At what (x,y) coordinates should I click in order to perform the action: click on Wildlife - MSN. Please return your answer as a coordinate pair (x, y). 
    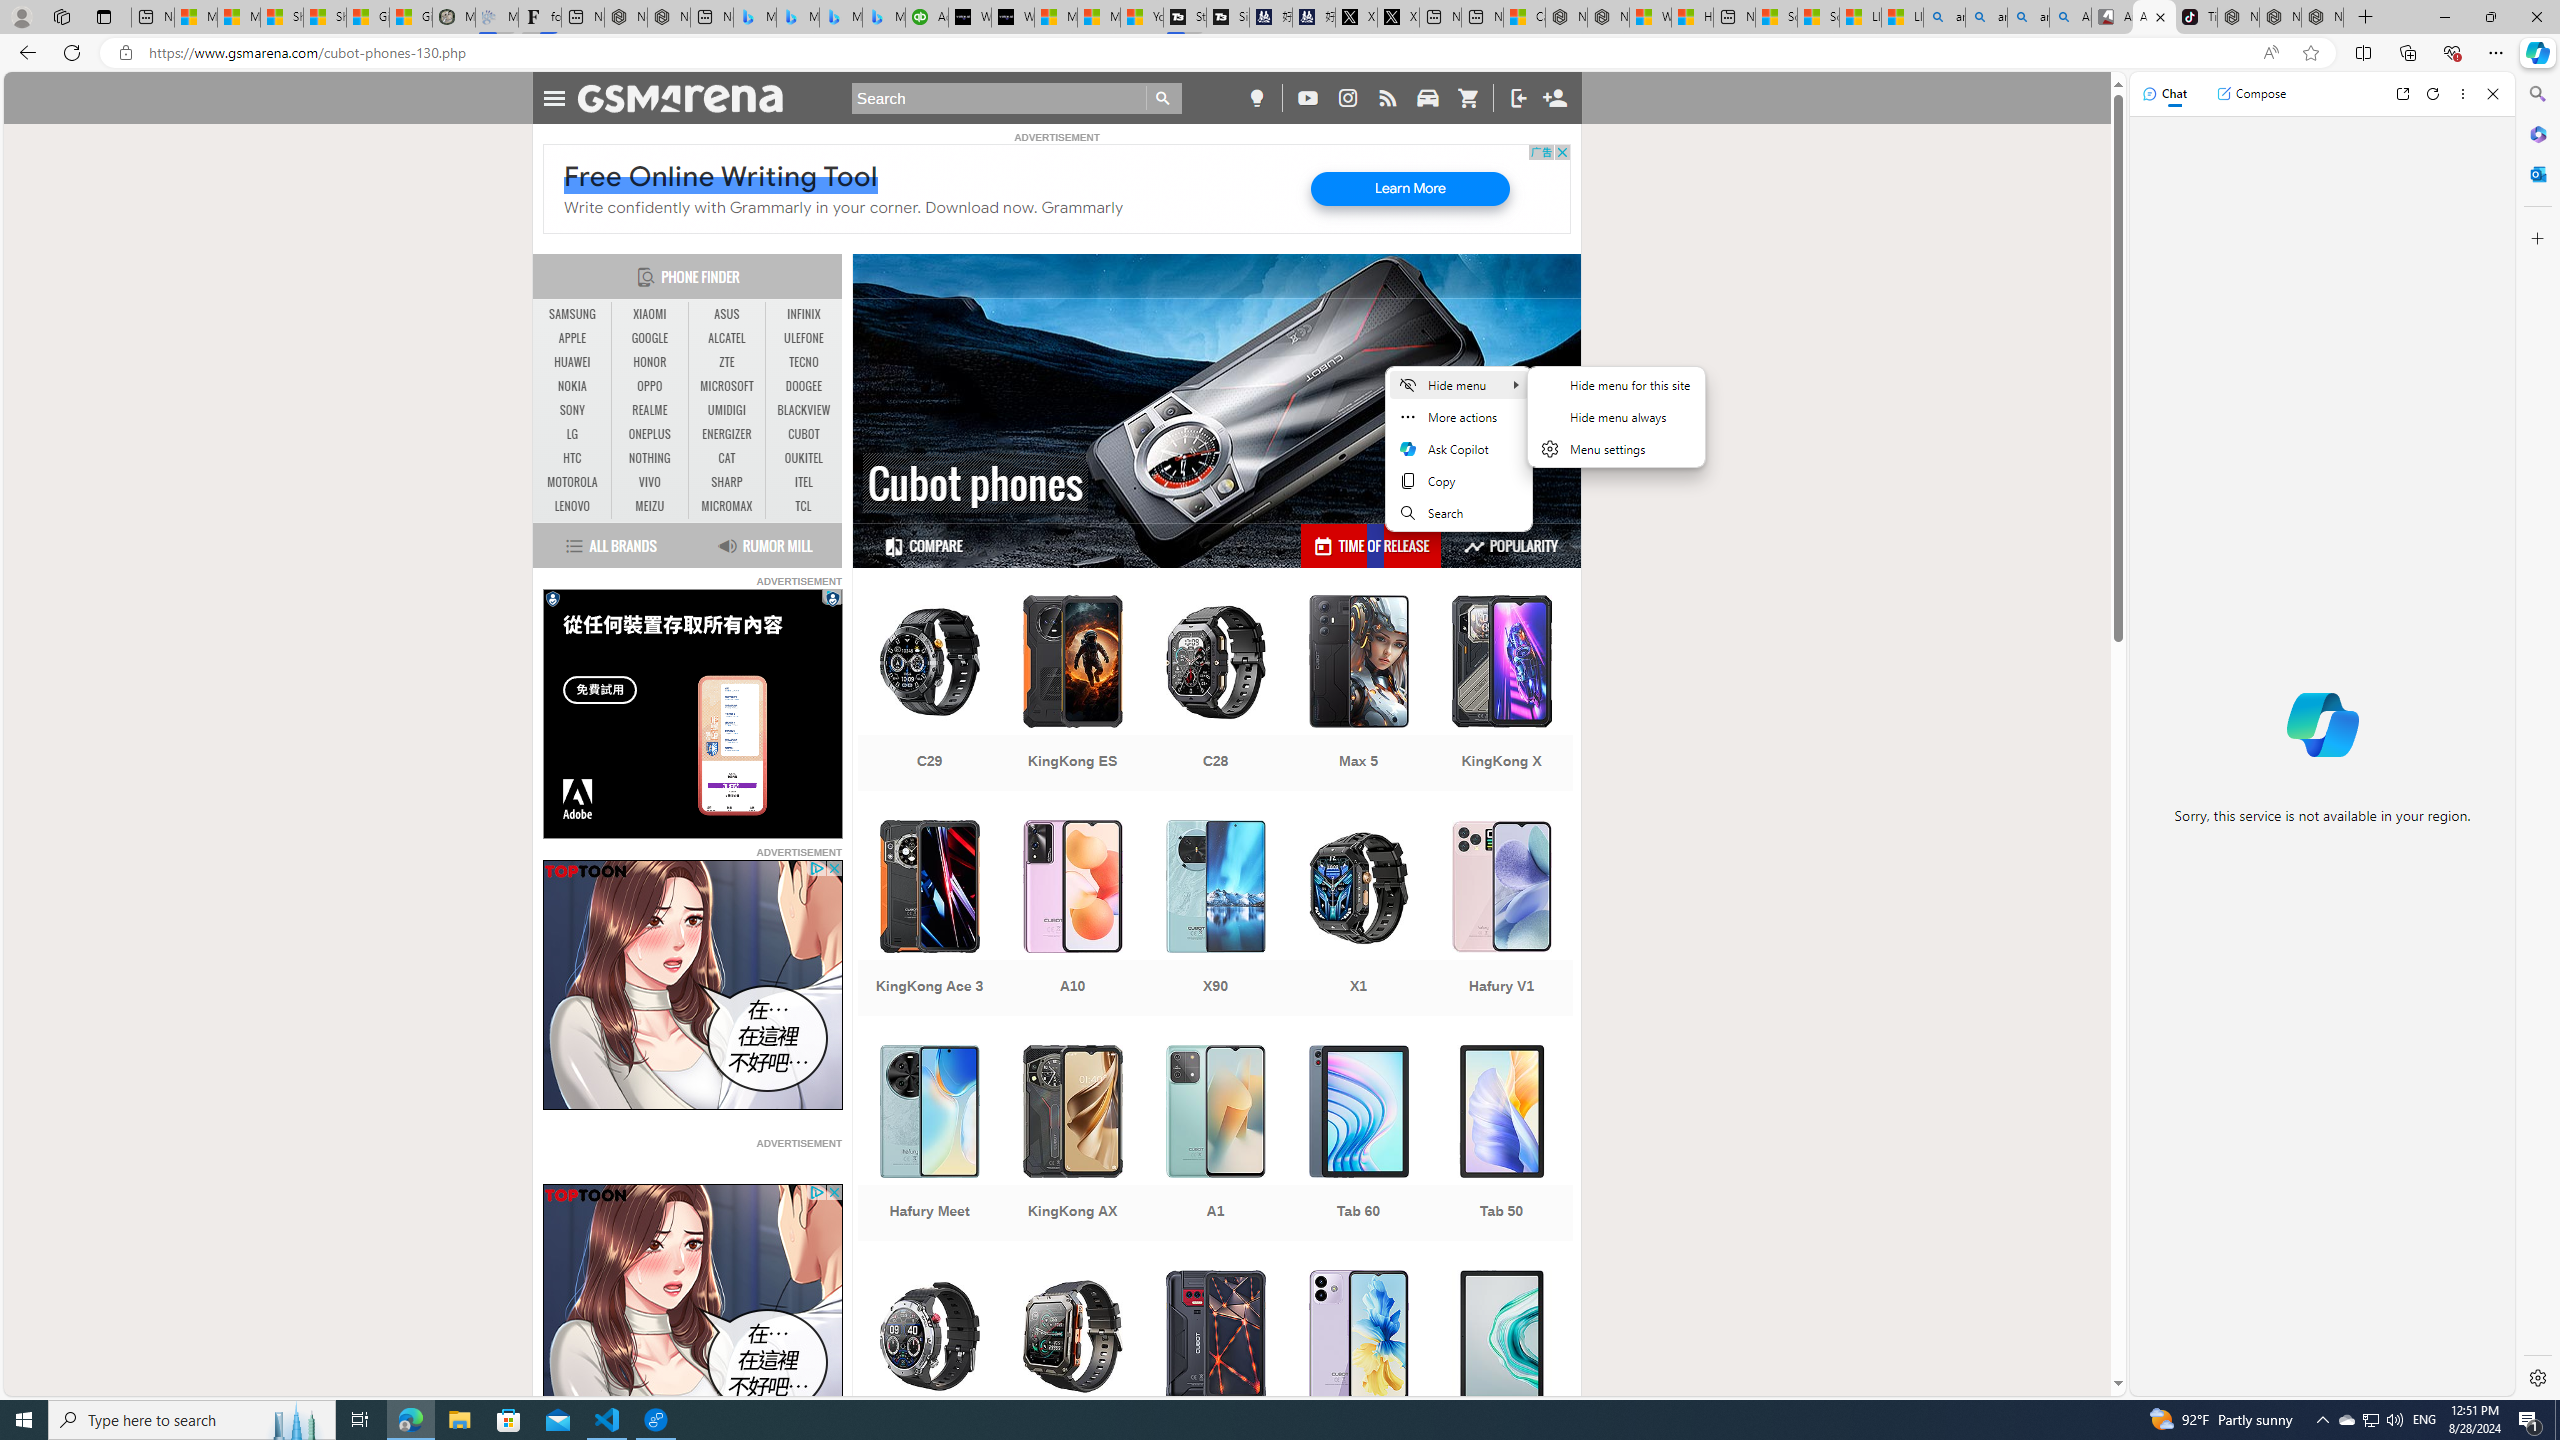
    Looking at the image, I should click on (1650, 17).